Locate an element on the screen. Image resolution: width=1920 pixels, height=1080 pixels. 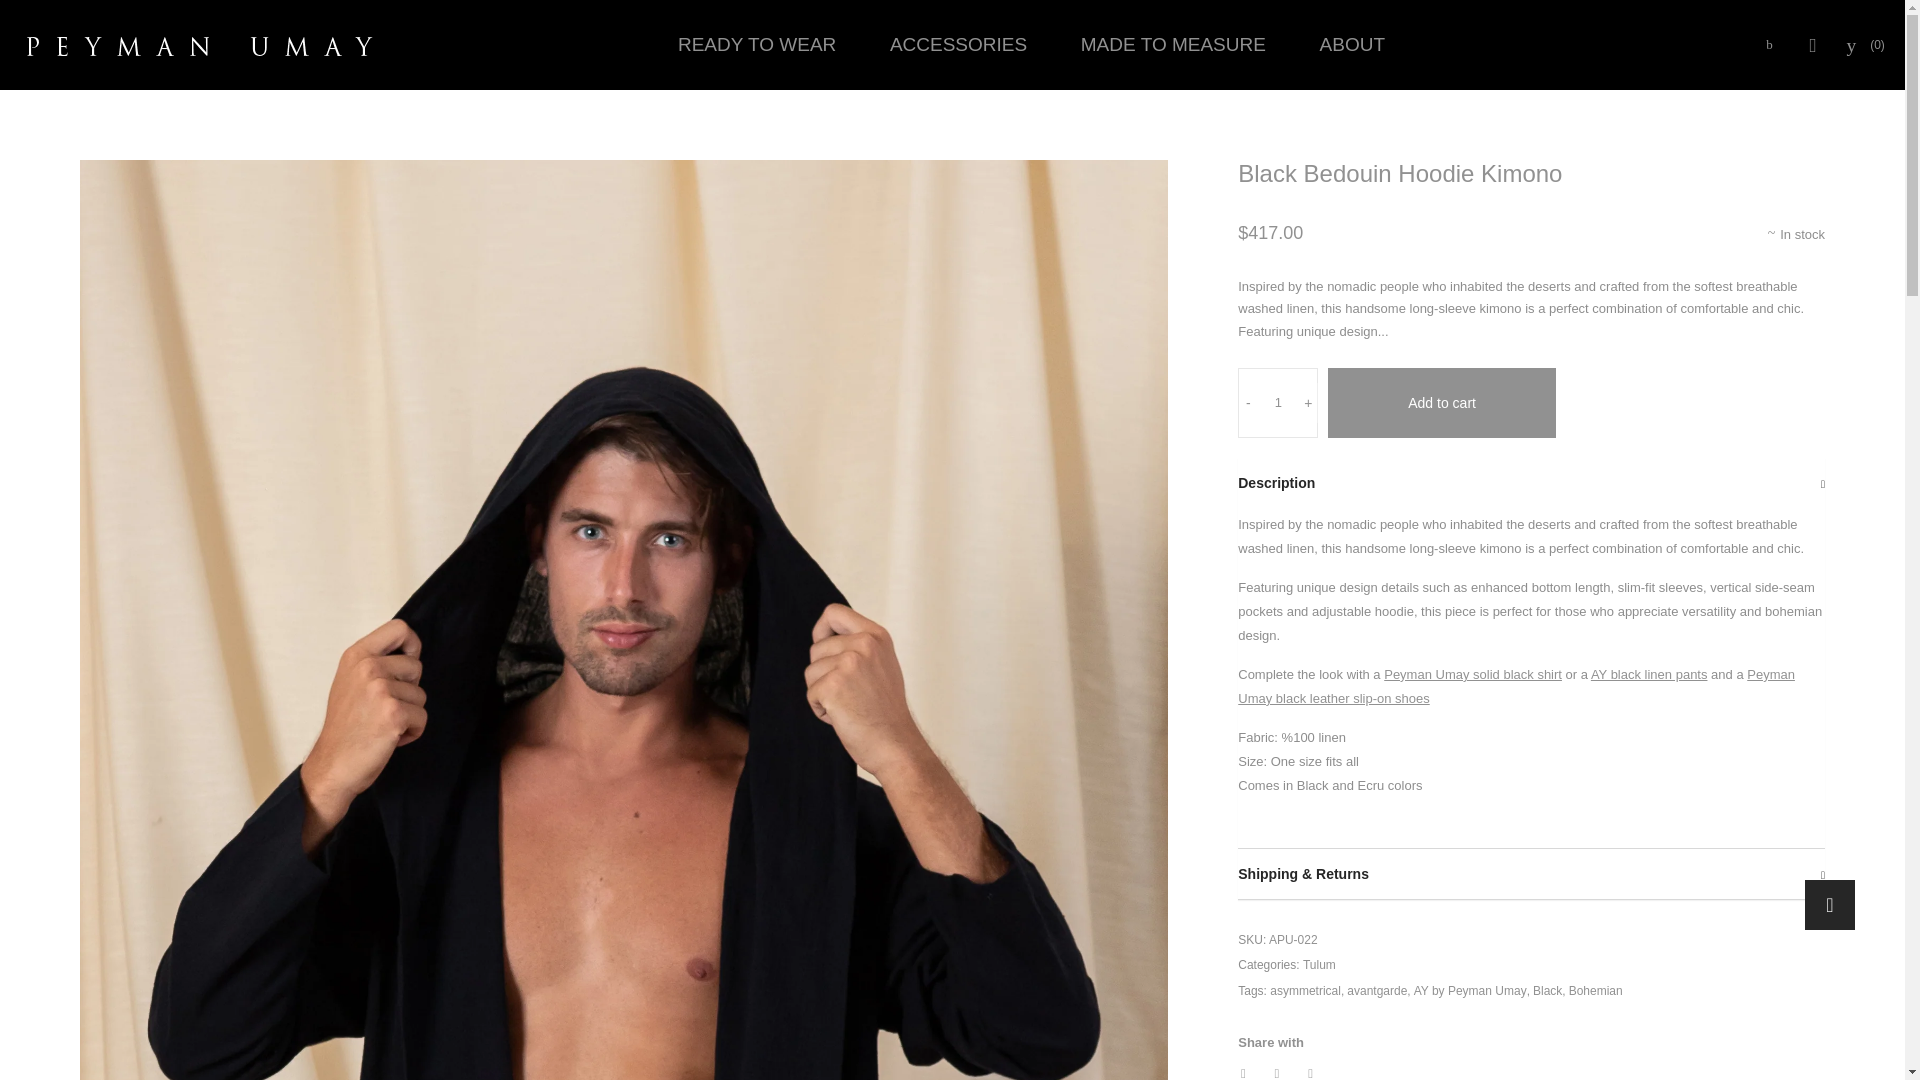
MADE TO MEASURE is located at coordinates (1172, 44).